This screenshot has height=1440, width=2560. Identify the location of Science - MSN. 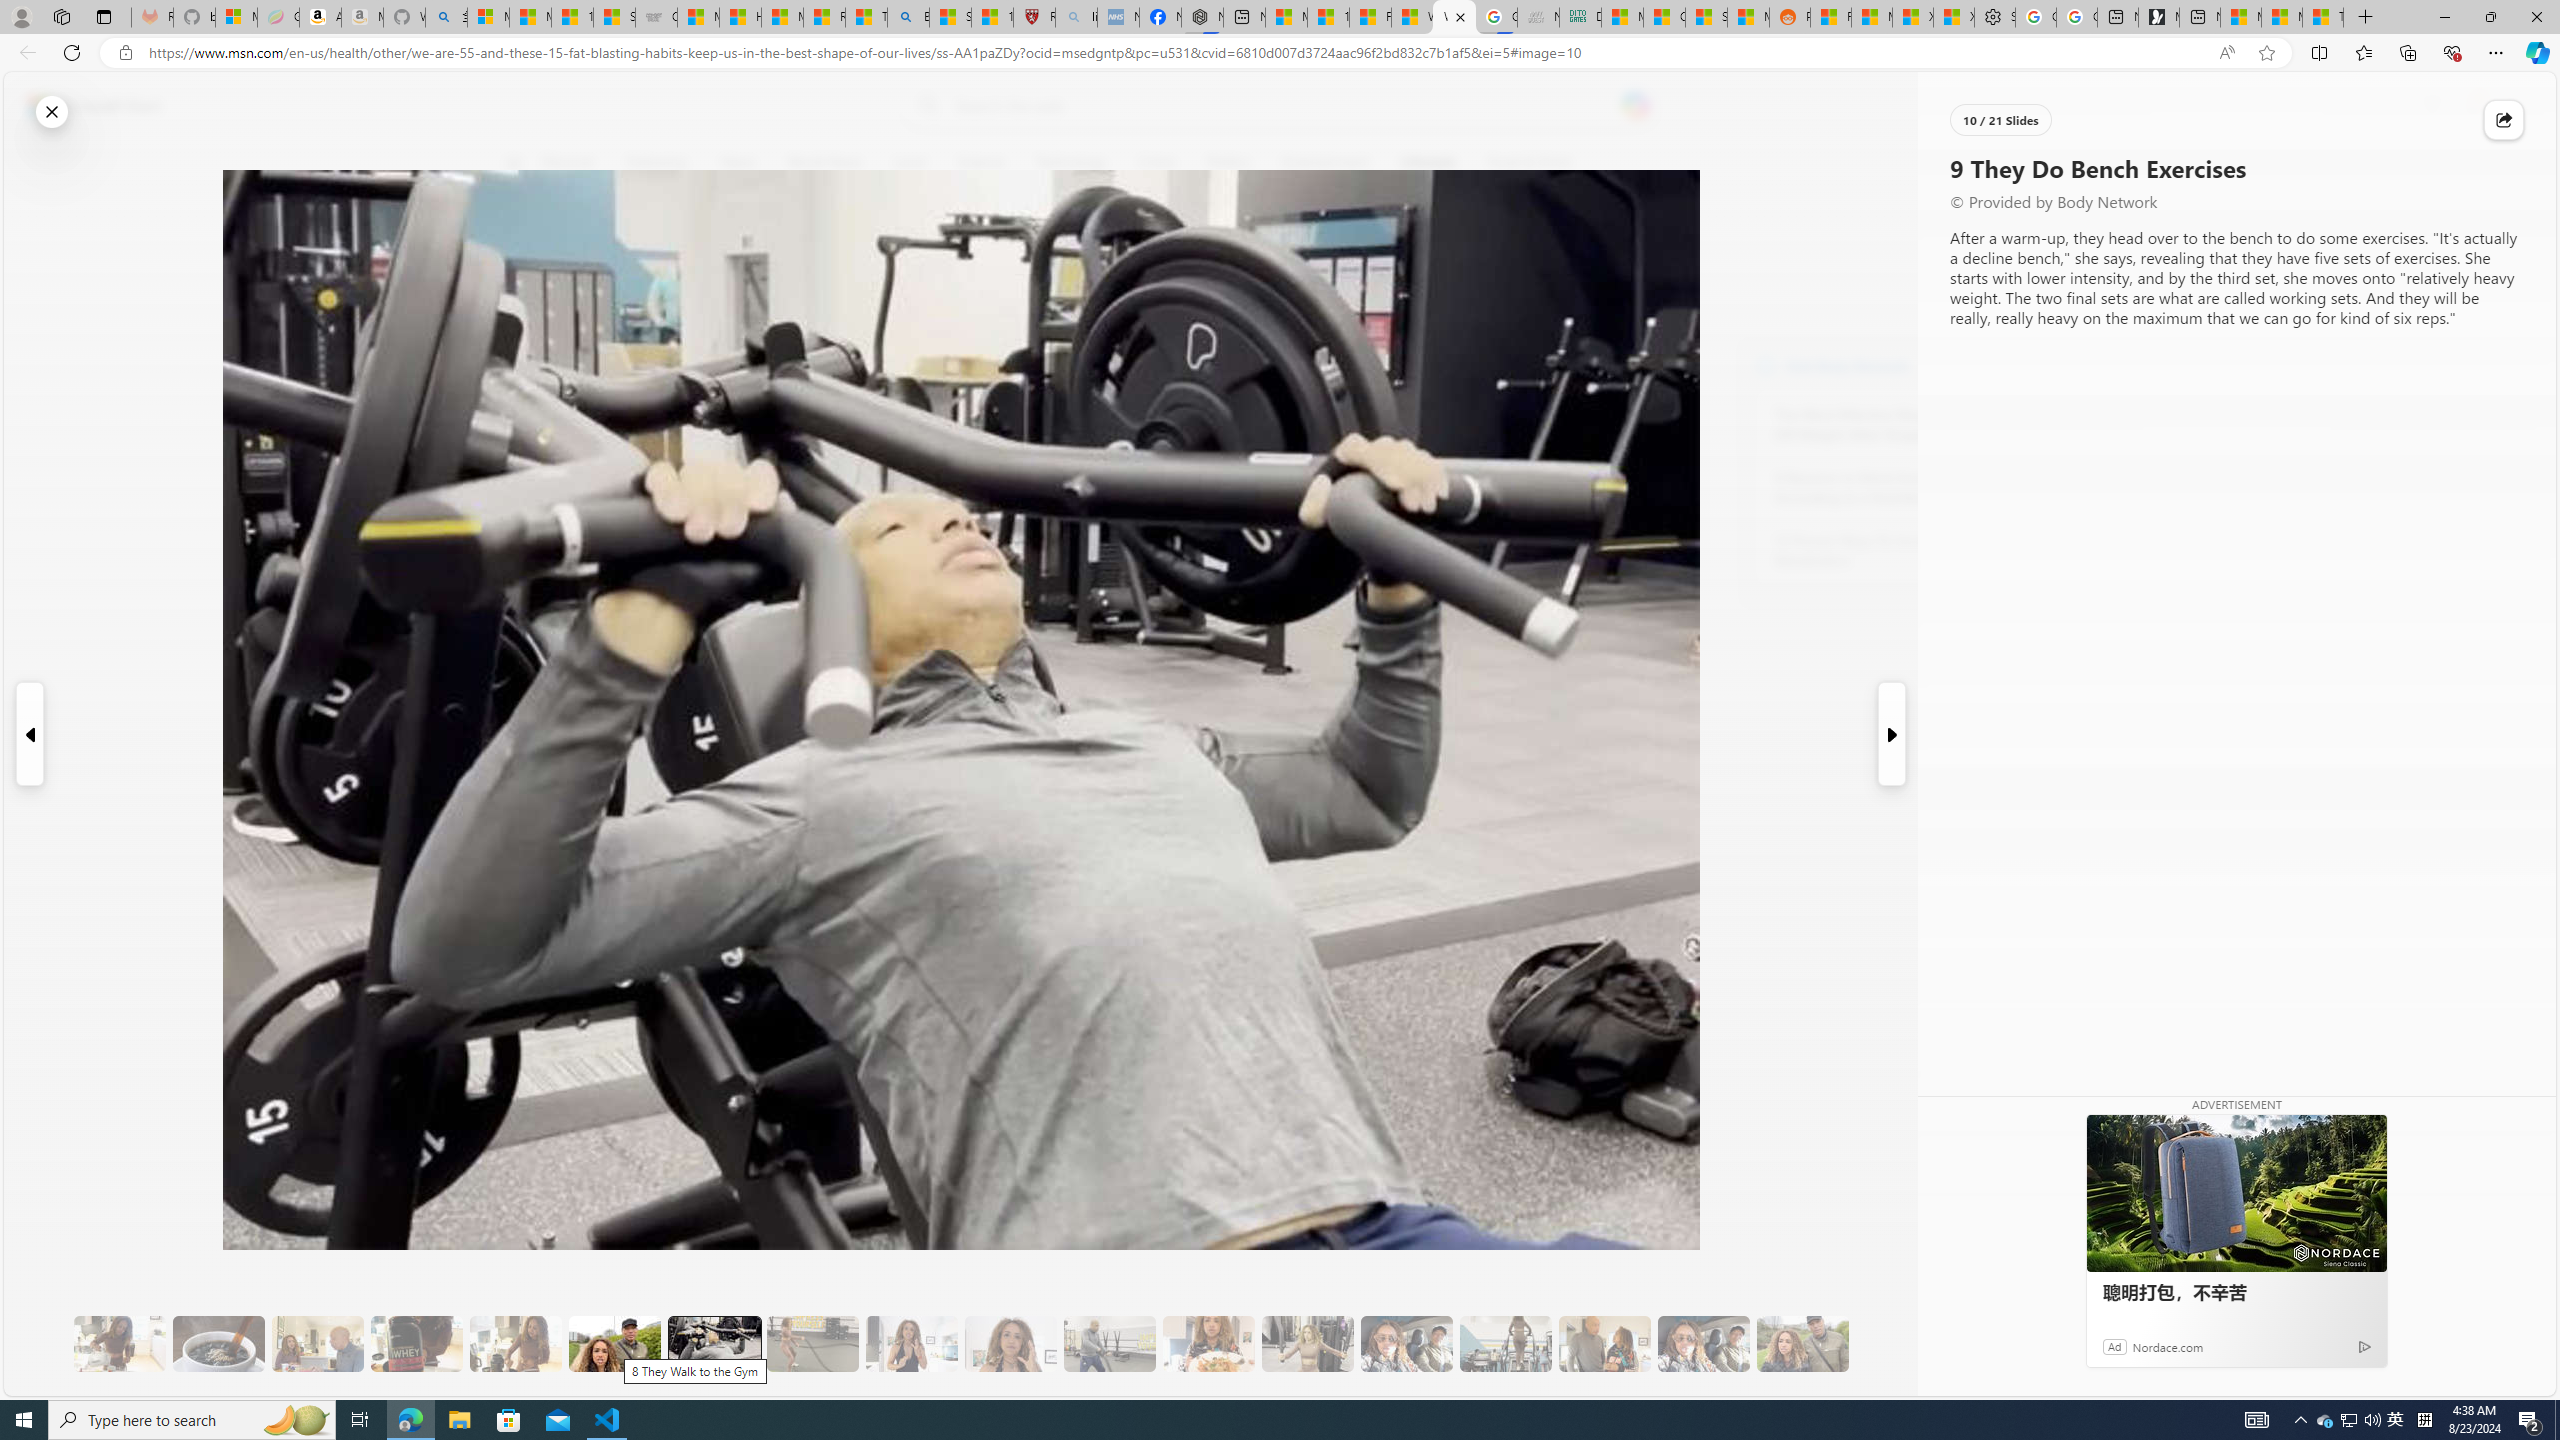
(950, 17).